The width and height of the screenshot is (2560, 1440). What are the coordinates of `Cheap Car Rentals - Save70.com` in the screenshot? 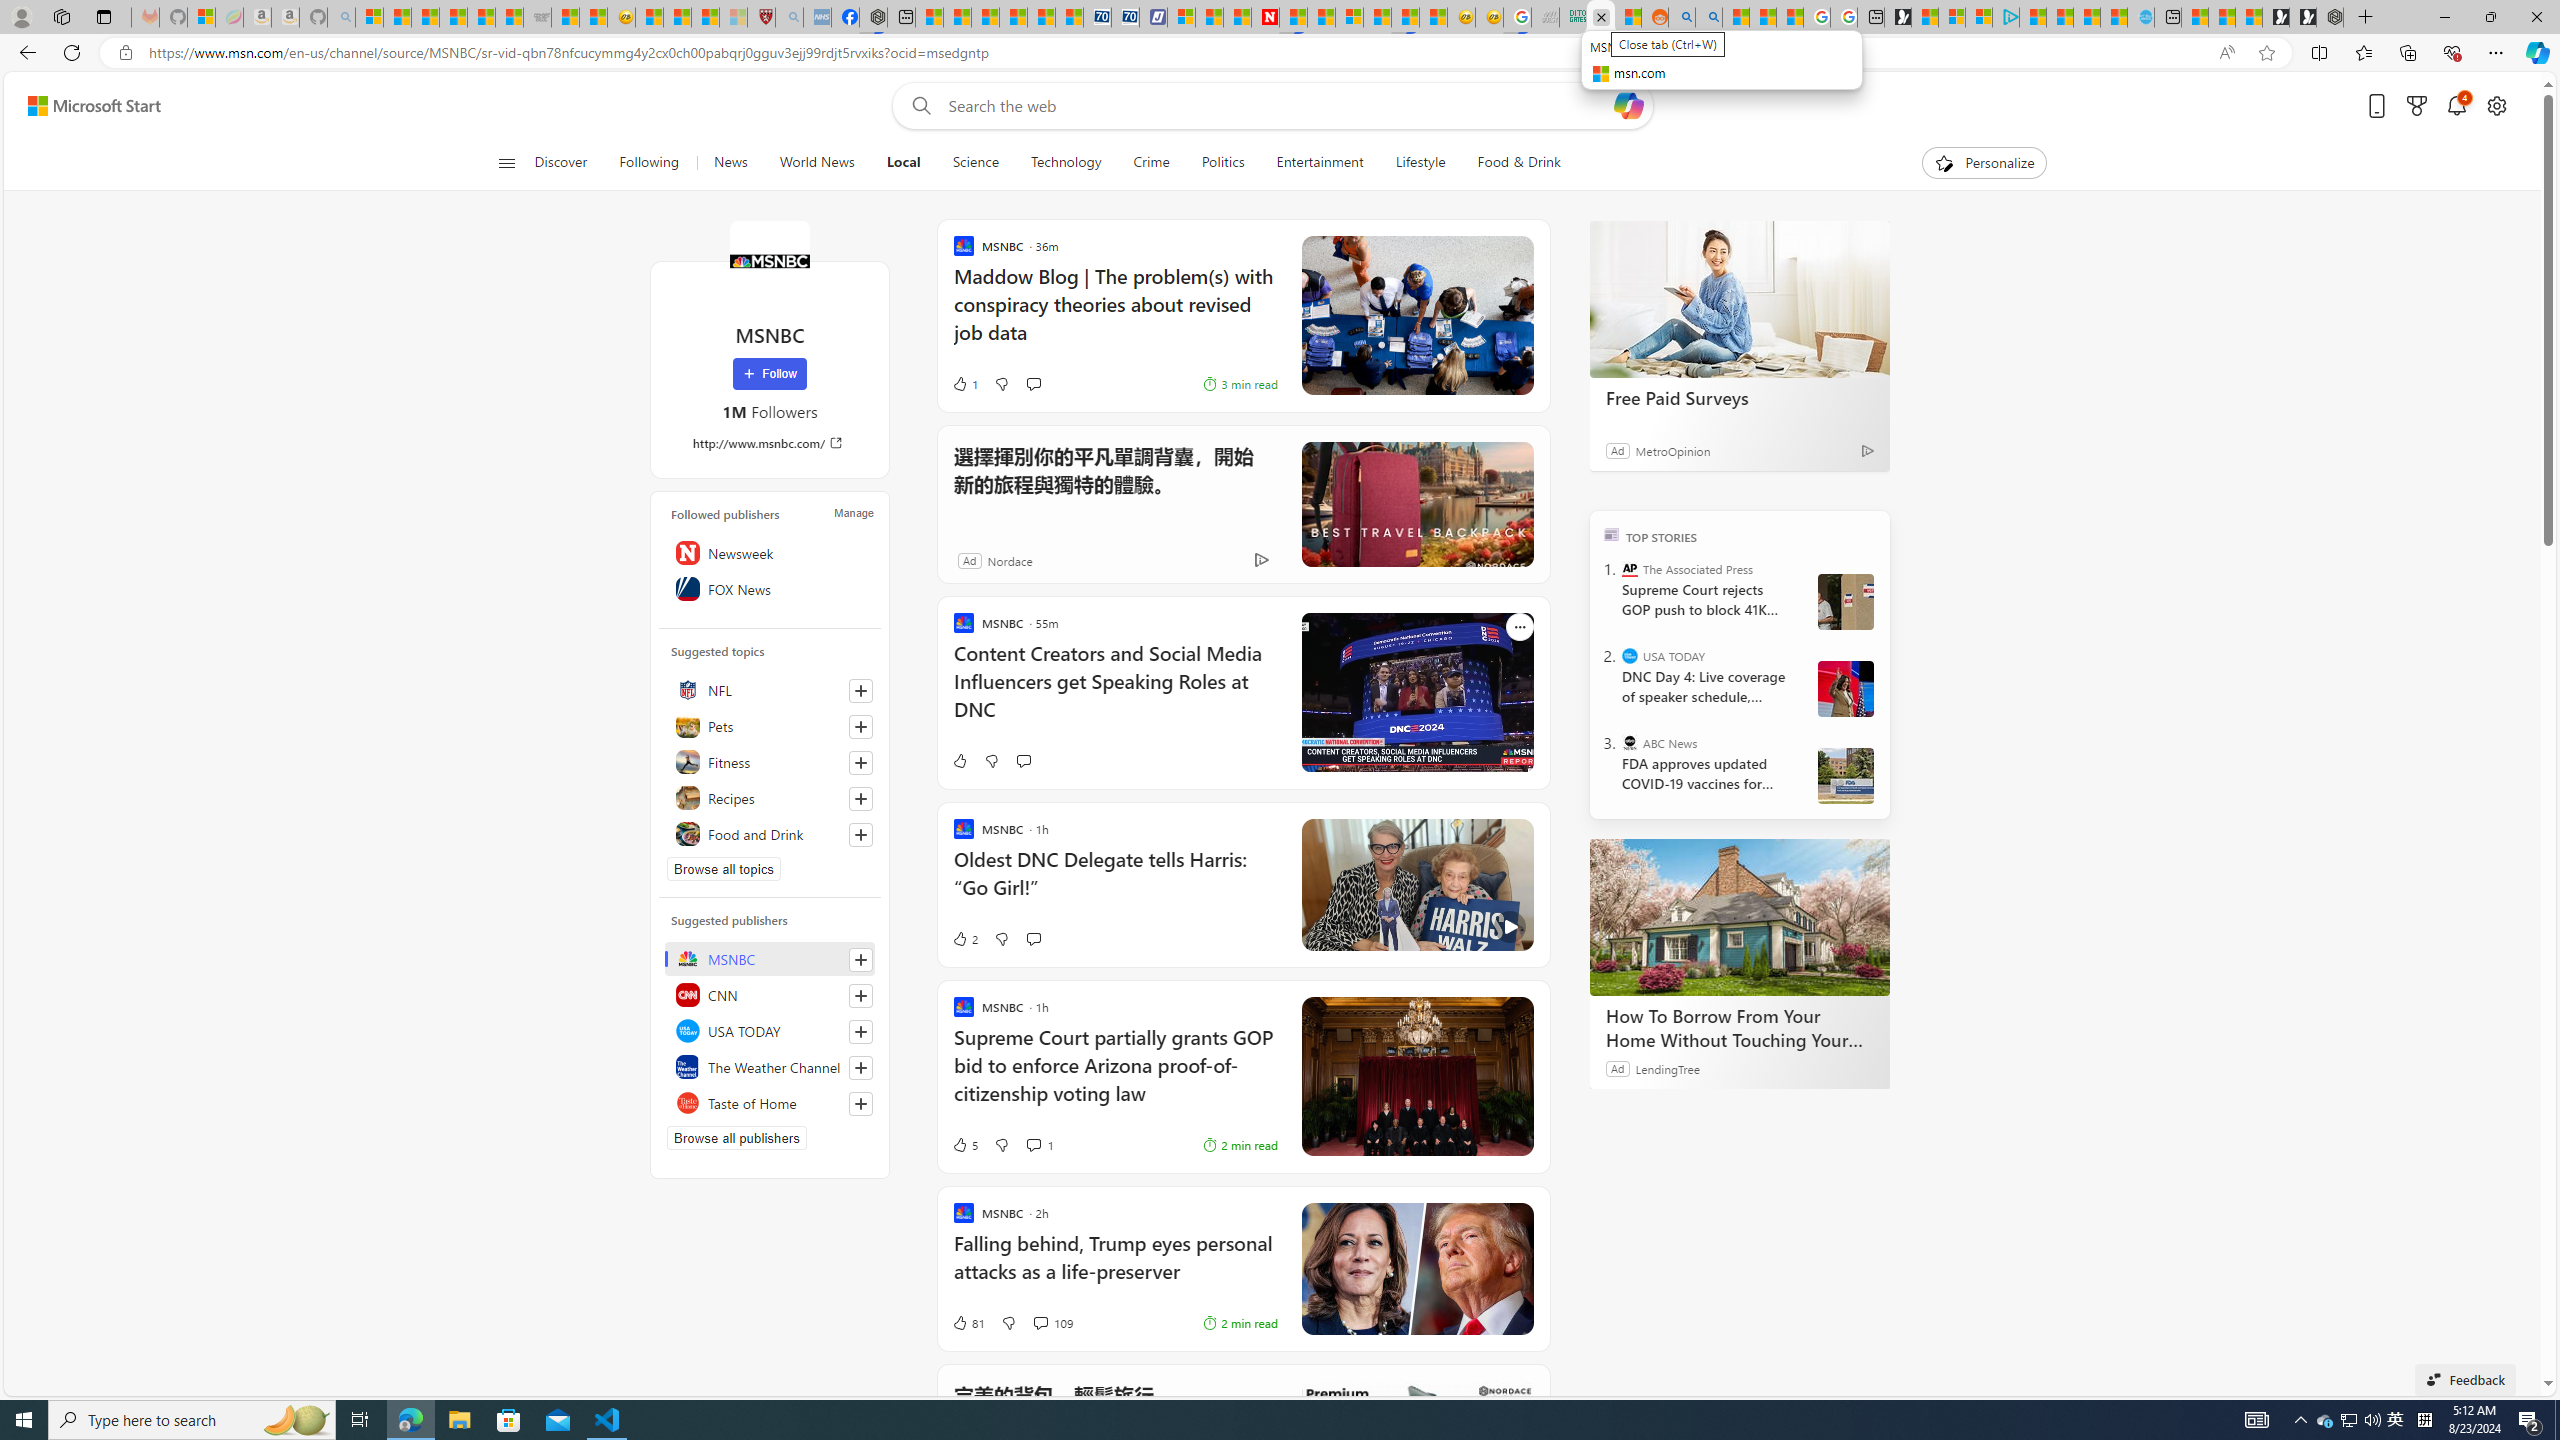 It's located at (1098, 17).